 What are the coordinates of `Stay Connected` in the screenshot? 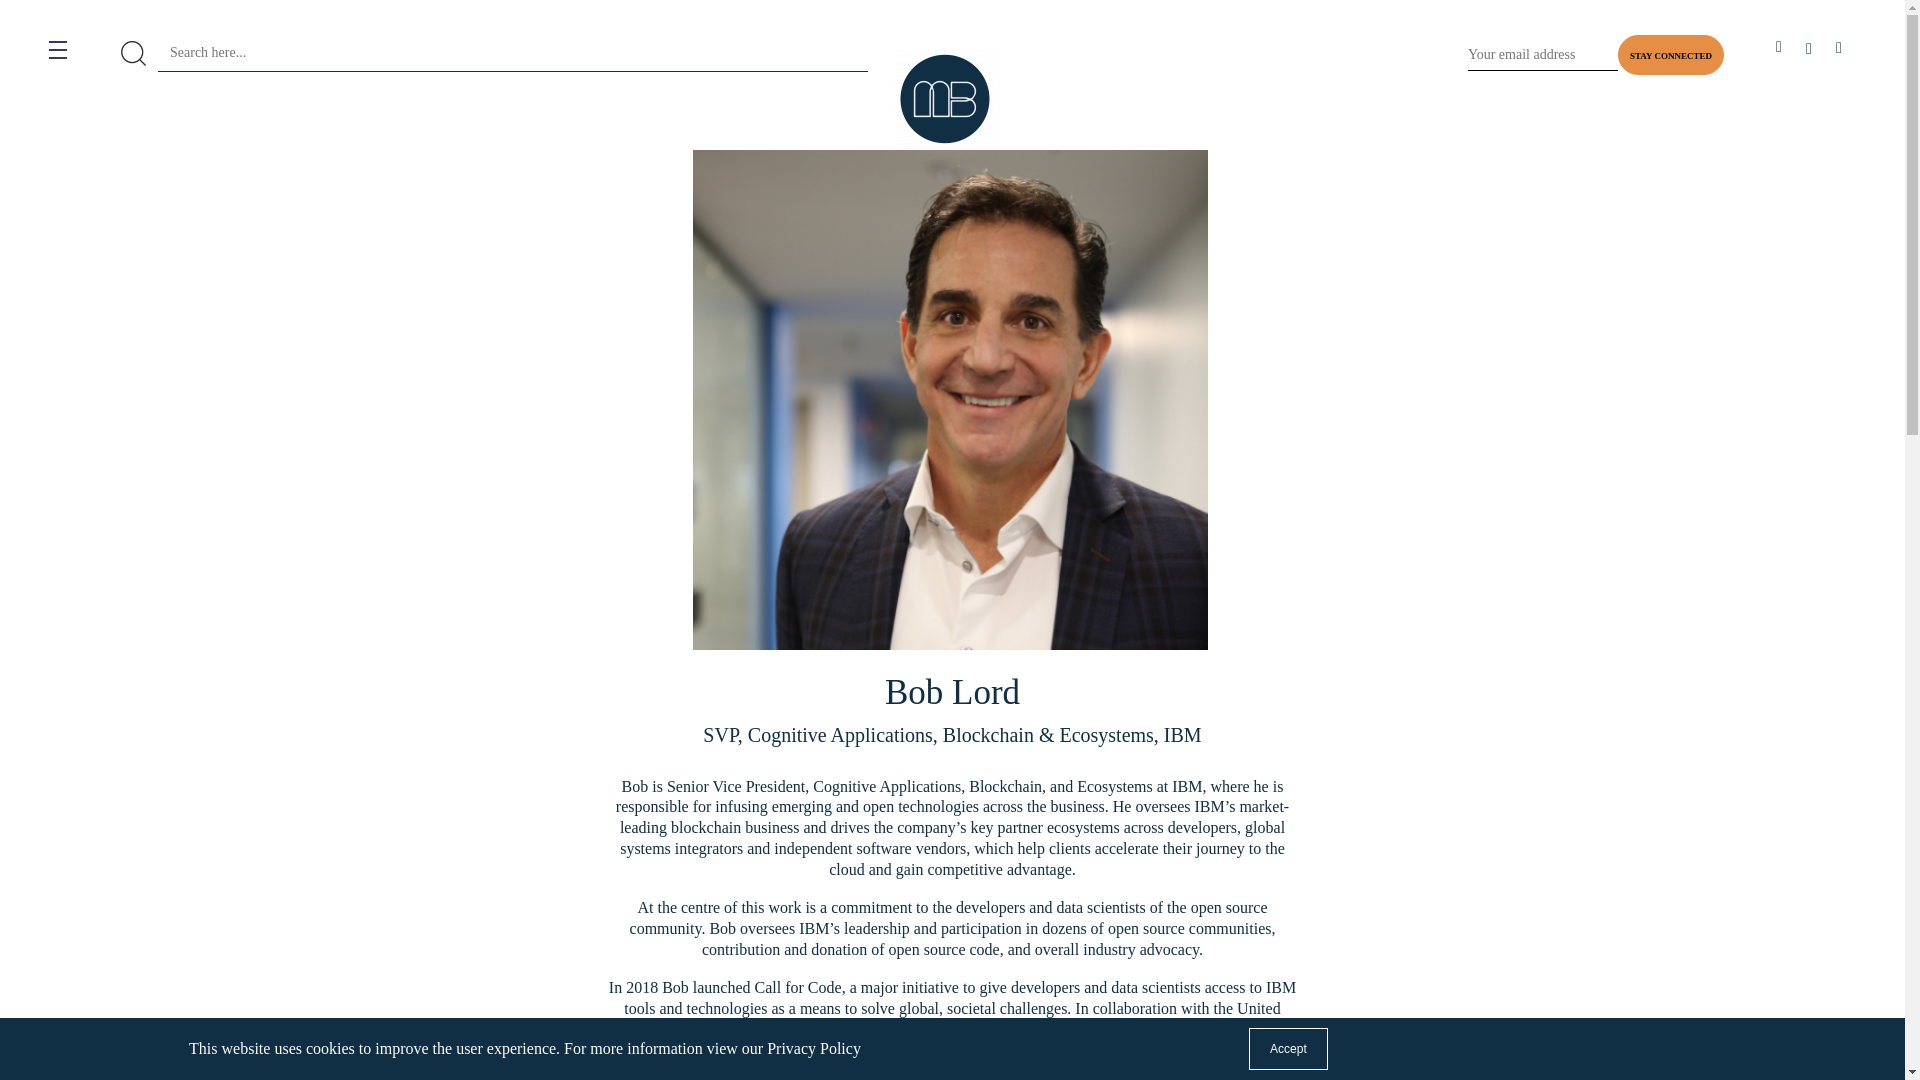 It's located at (1671, 54).